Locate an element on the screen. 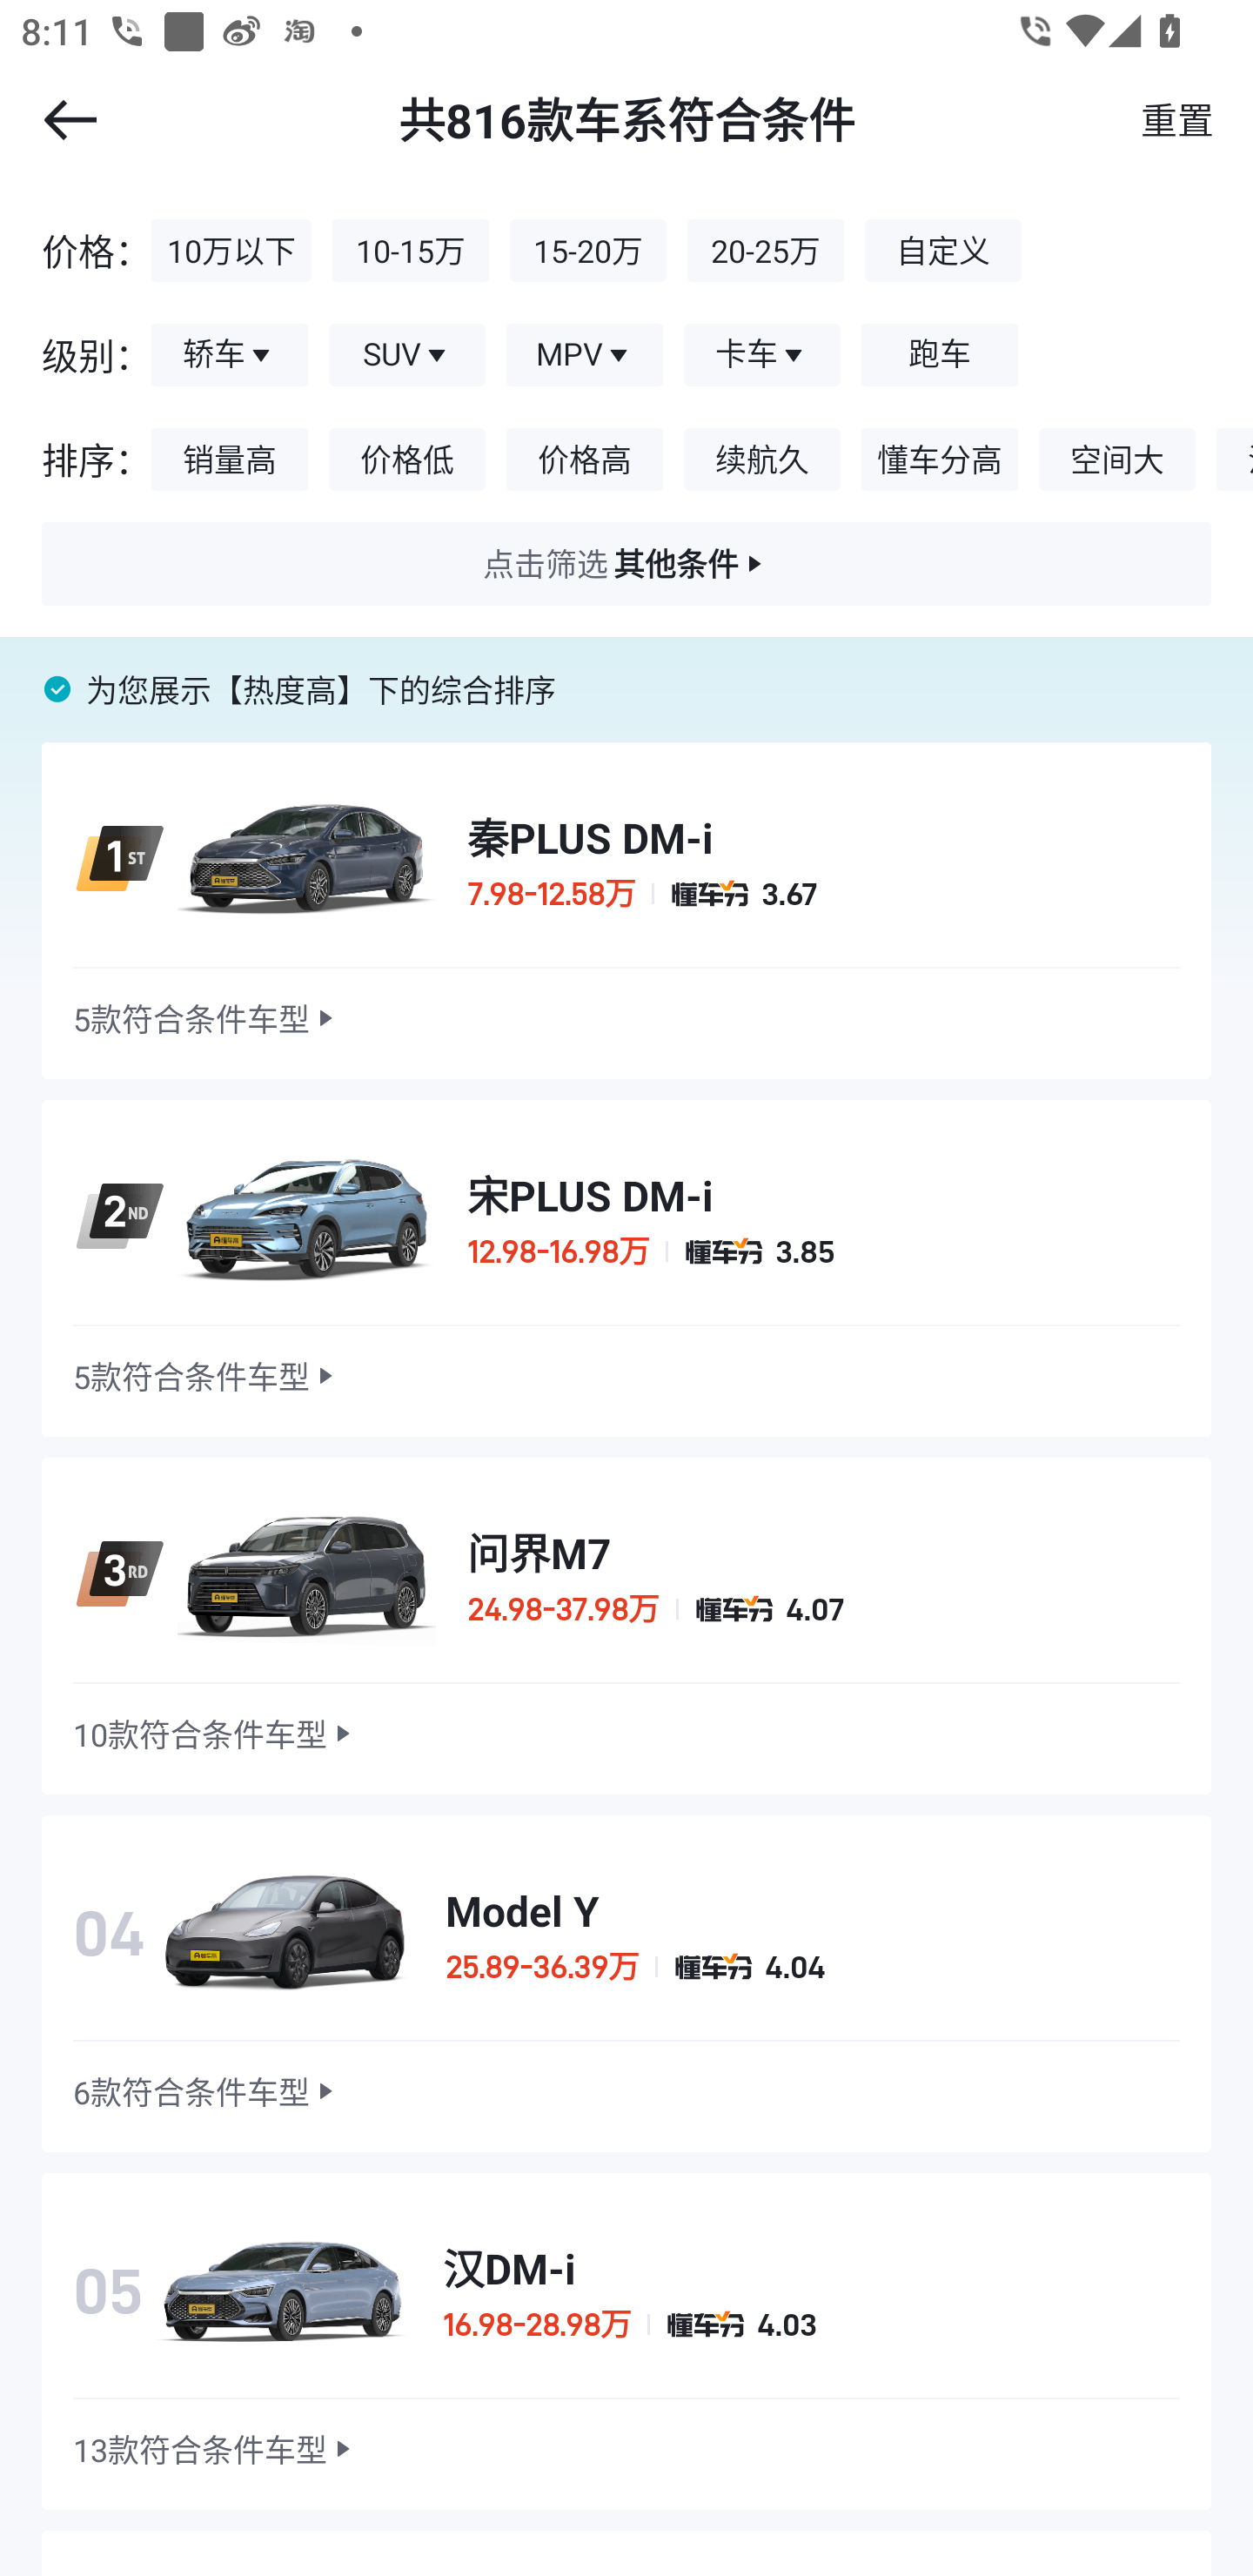 The height and width of the screenshot is (2576, 1253). 宋PLUS DM-i 12.98-16.98万 3.85 5款符合条件车型  is located at coordinates (626, 1268).